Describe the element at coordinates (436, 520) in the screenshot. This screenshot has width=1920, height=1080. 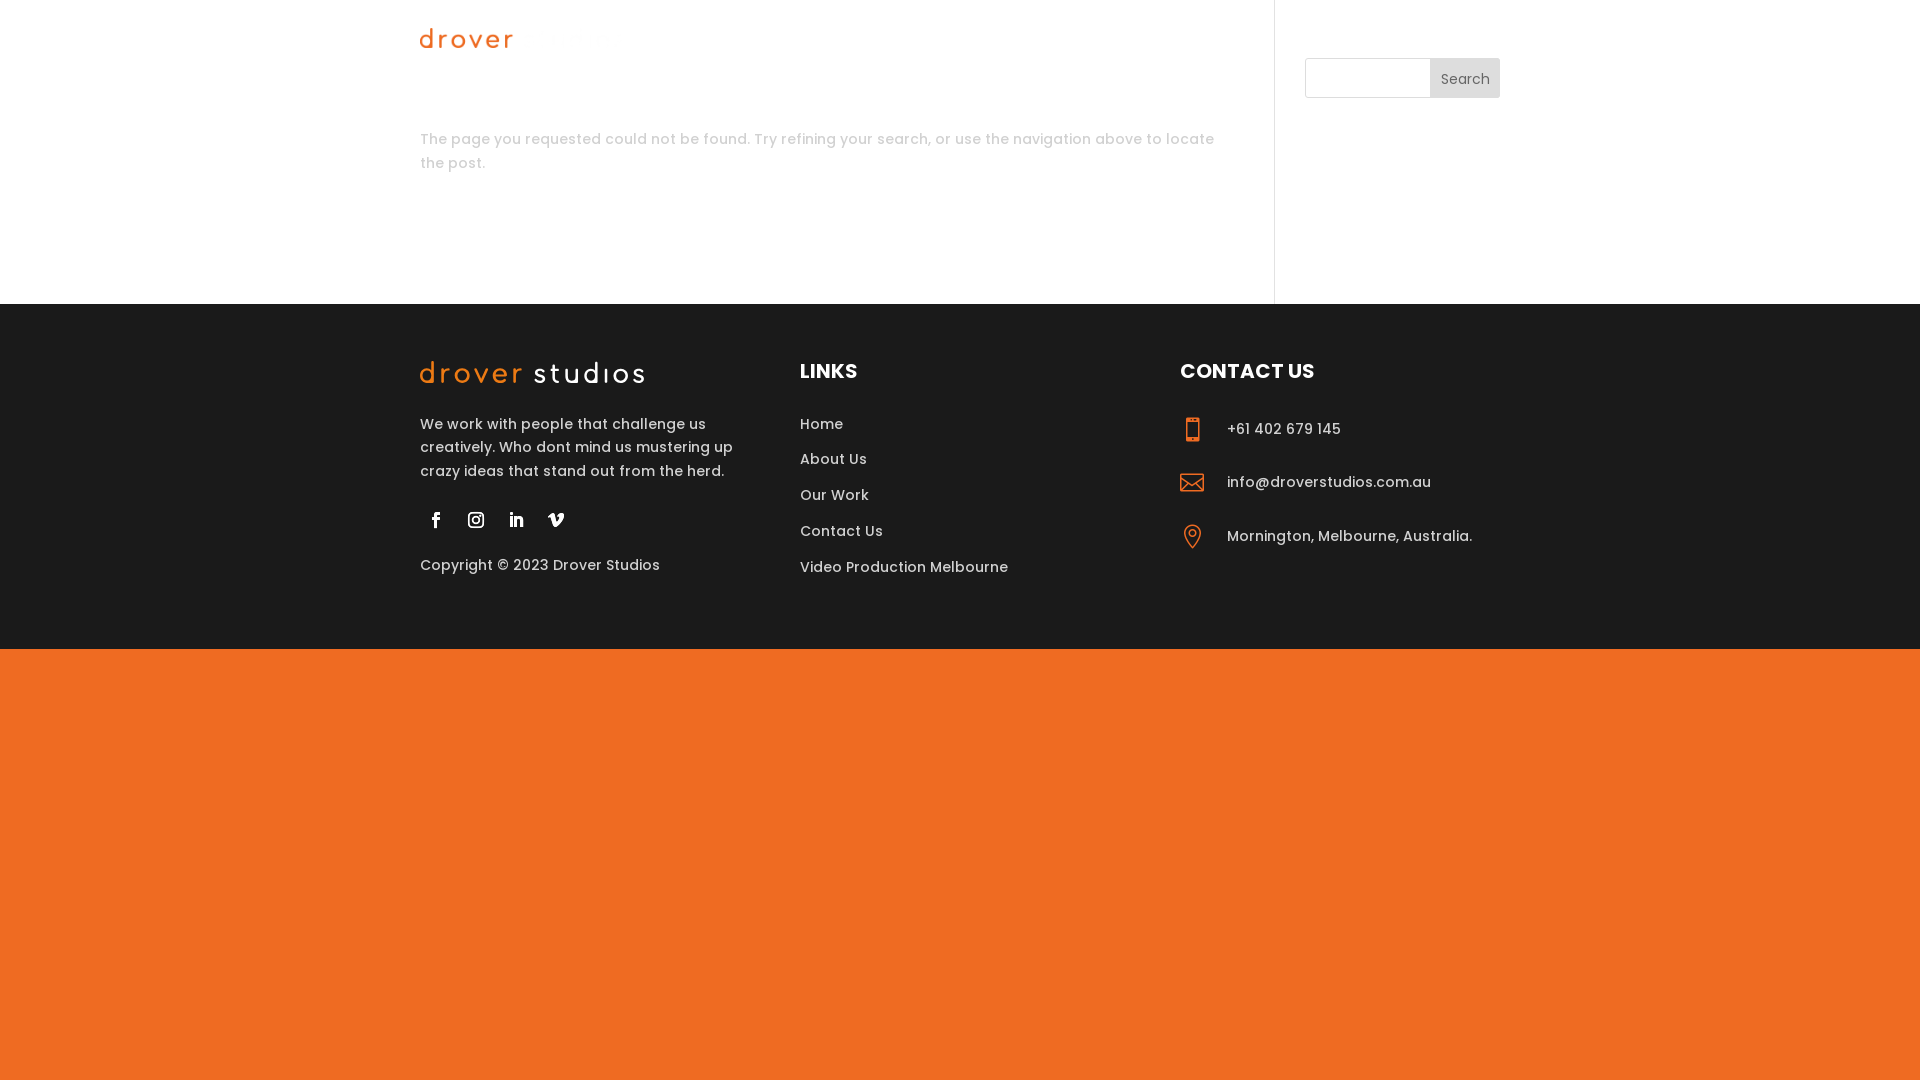
I see `Follow on Facebook` at that location.